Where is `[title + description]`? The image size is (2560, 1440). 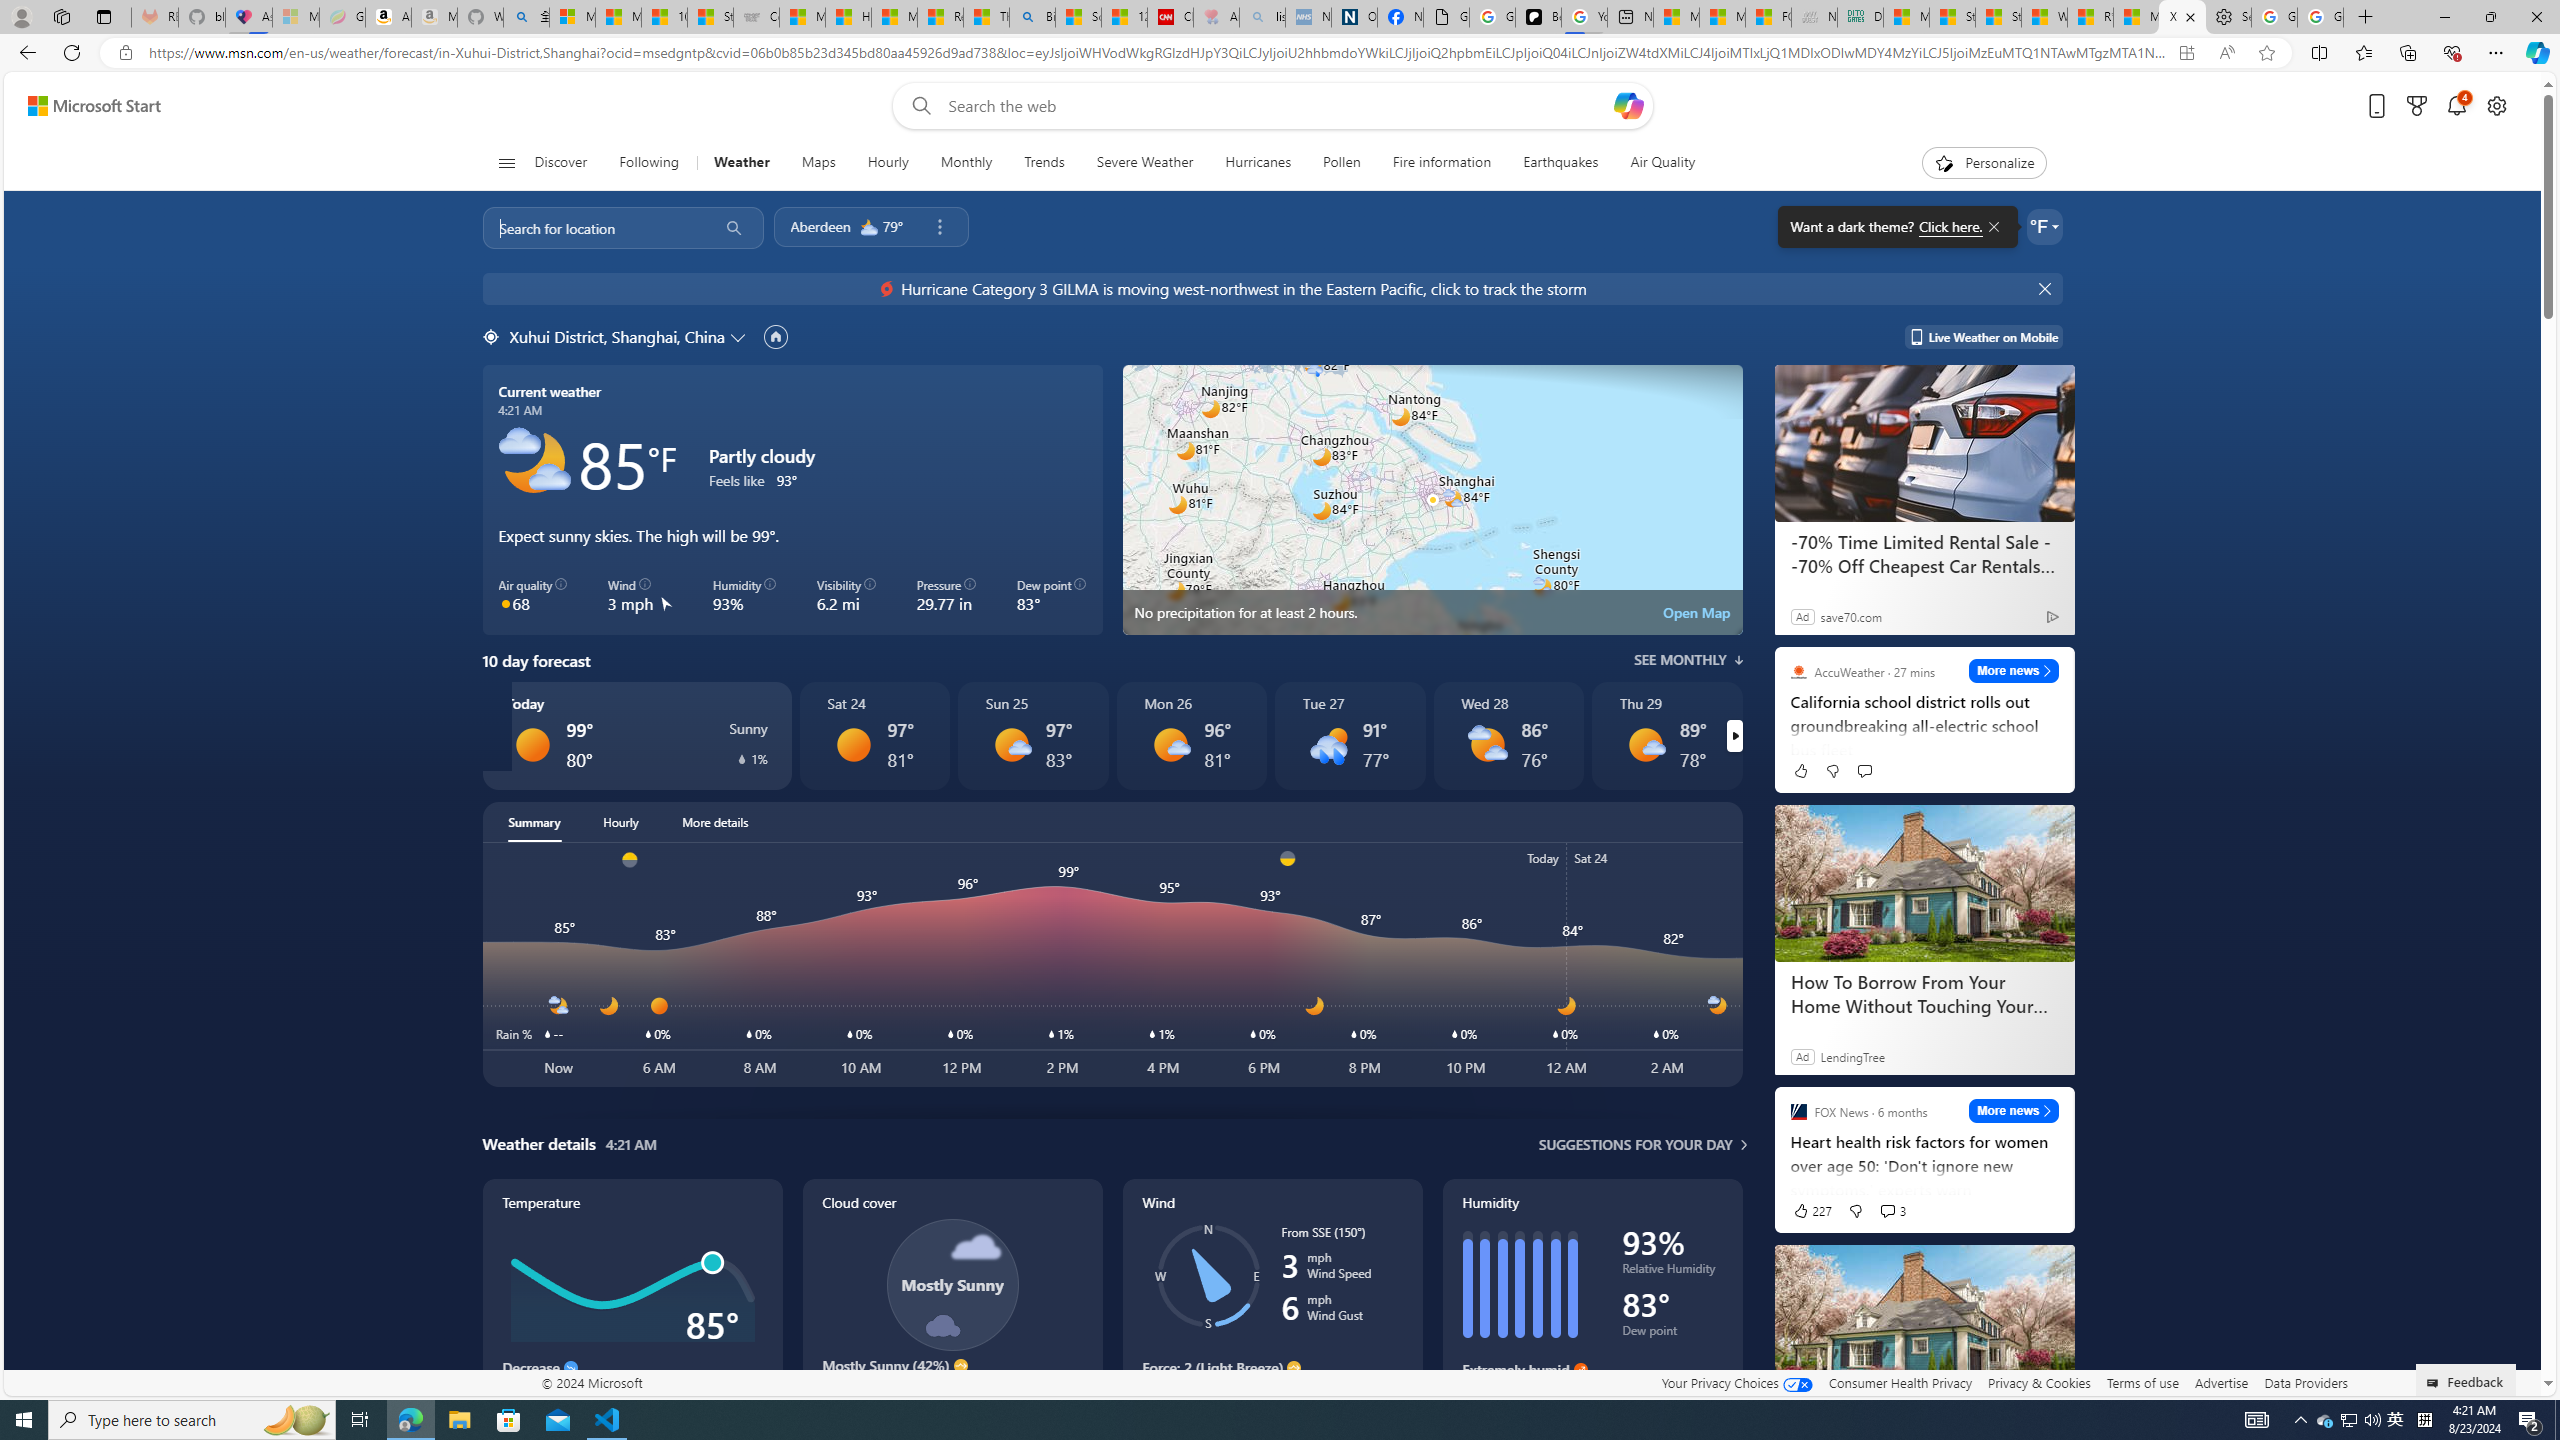
[title + description] is located at coordinates (6479, 964).